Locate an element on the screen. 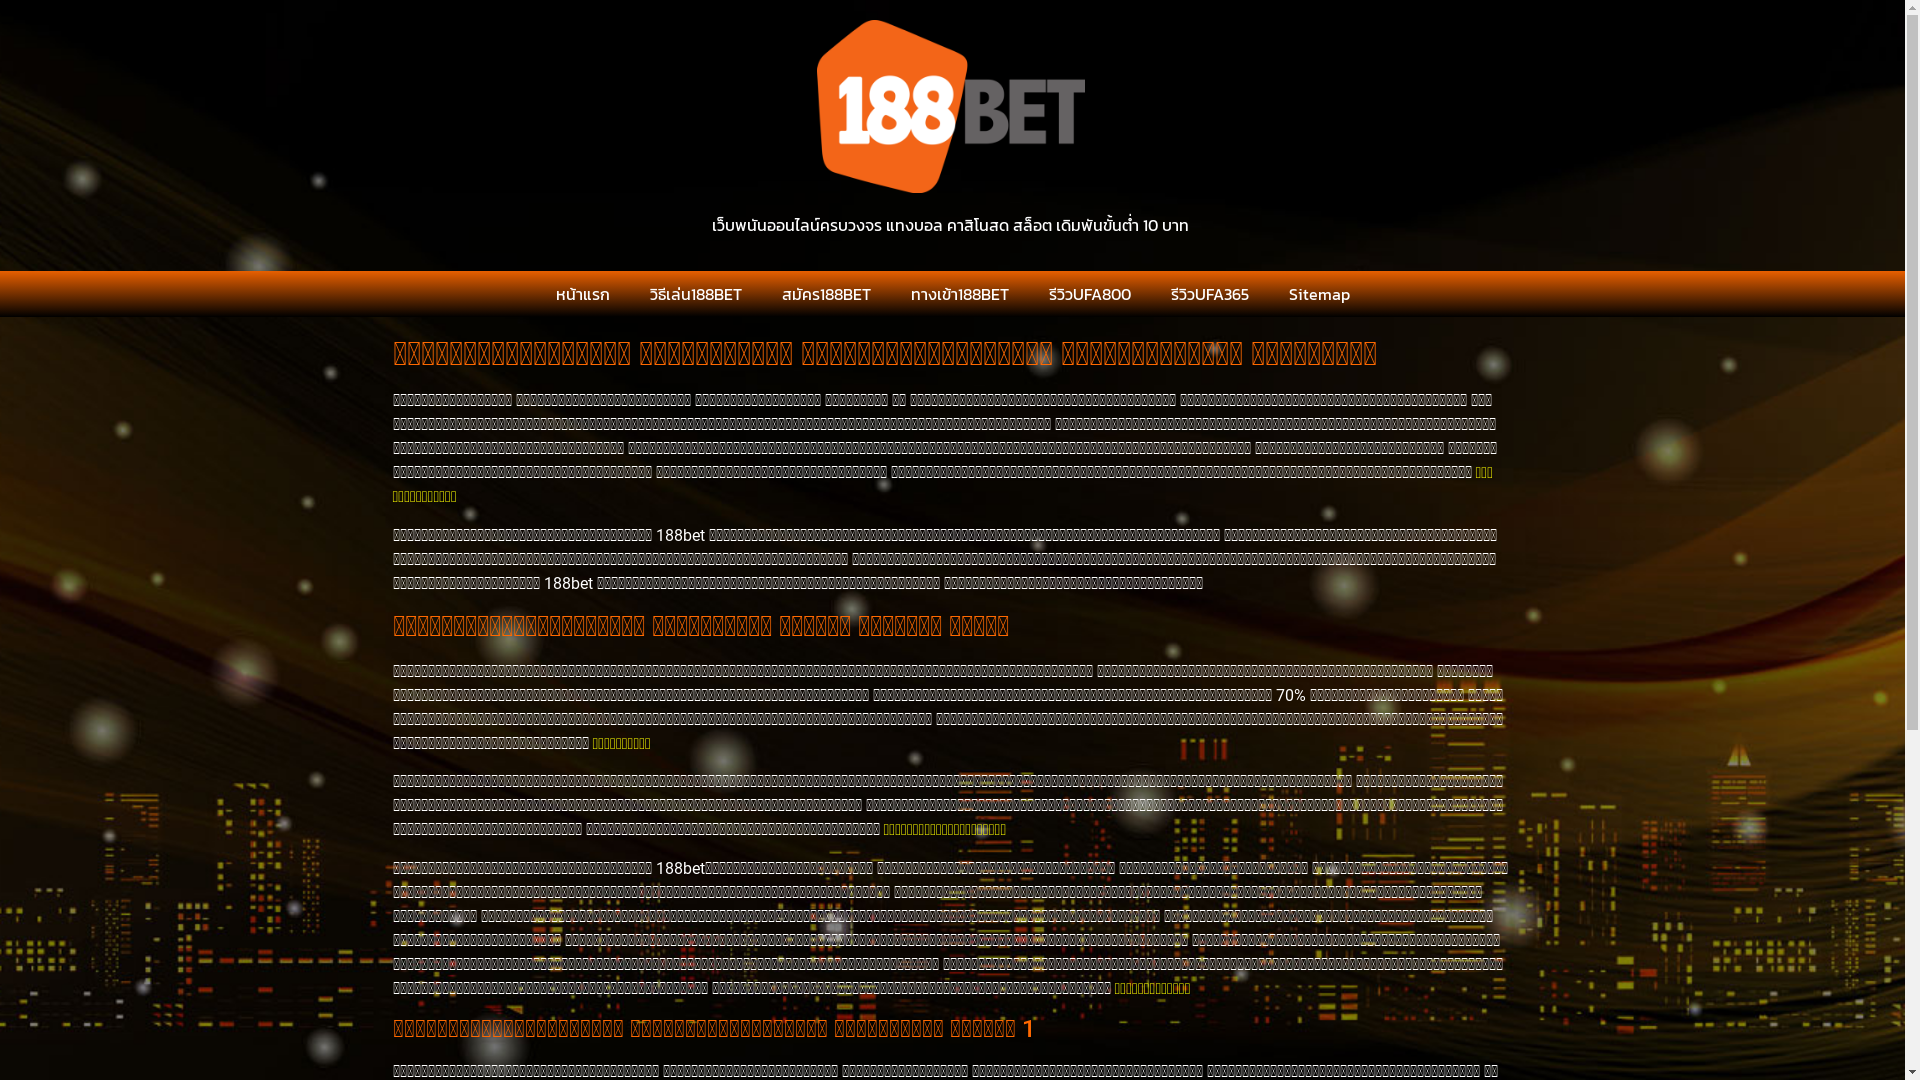 The image size is (1920, 1080). Sitemap is located at coordinates (1318, 294).